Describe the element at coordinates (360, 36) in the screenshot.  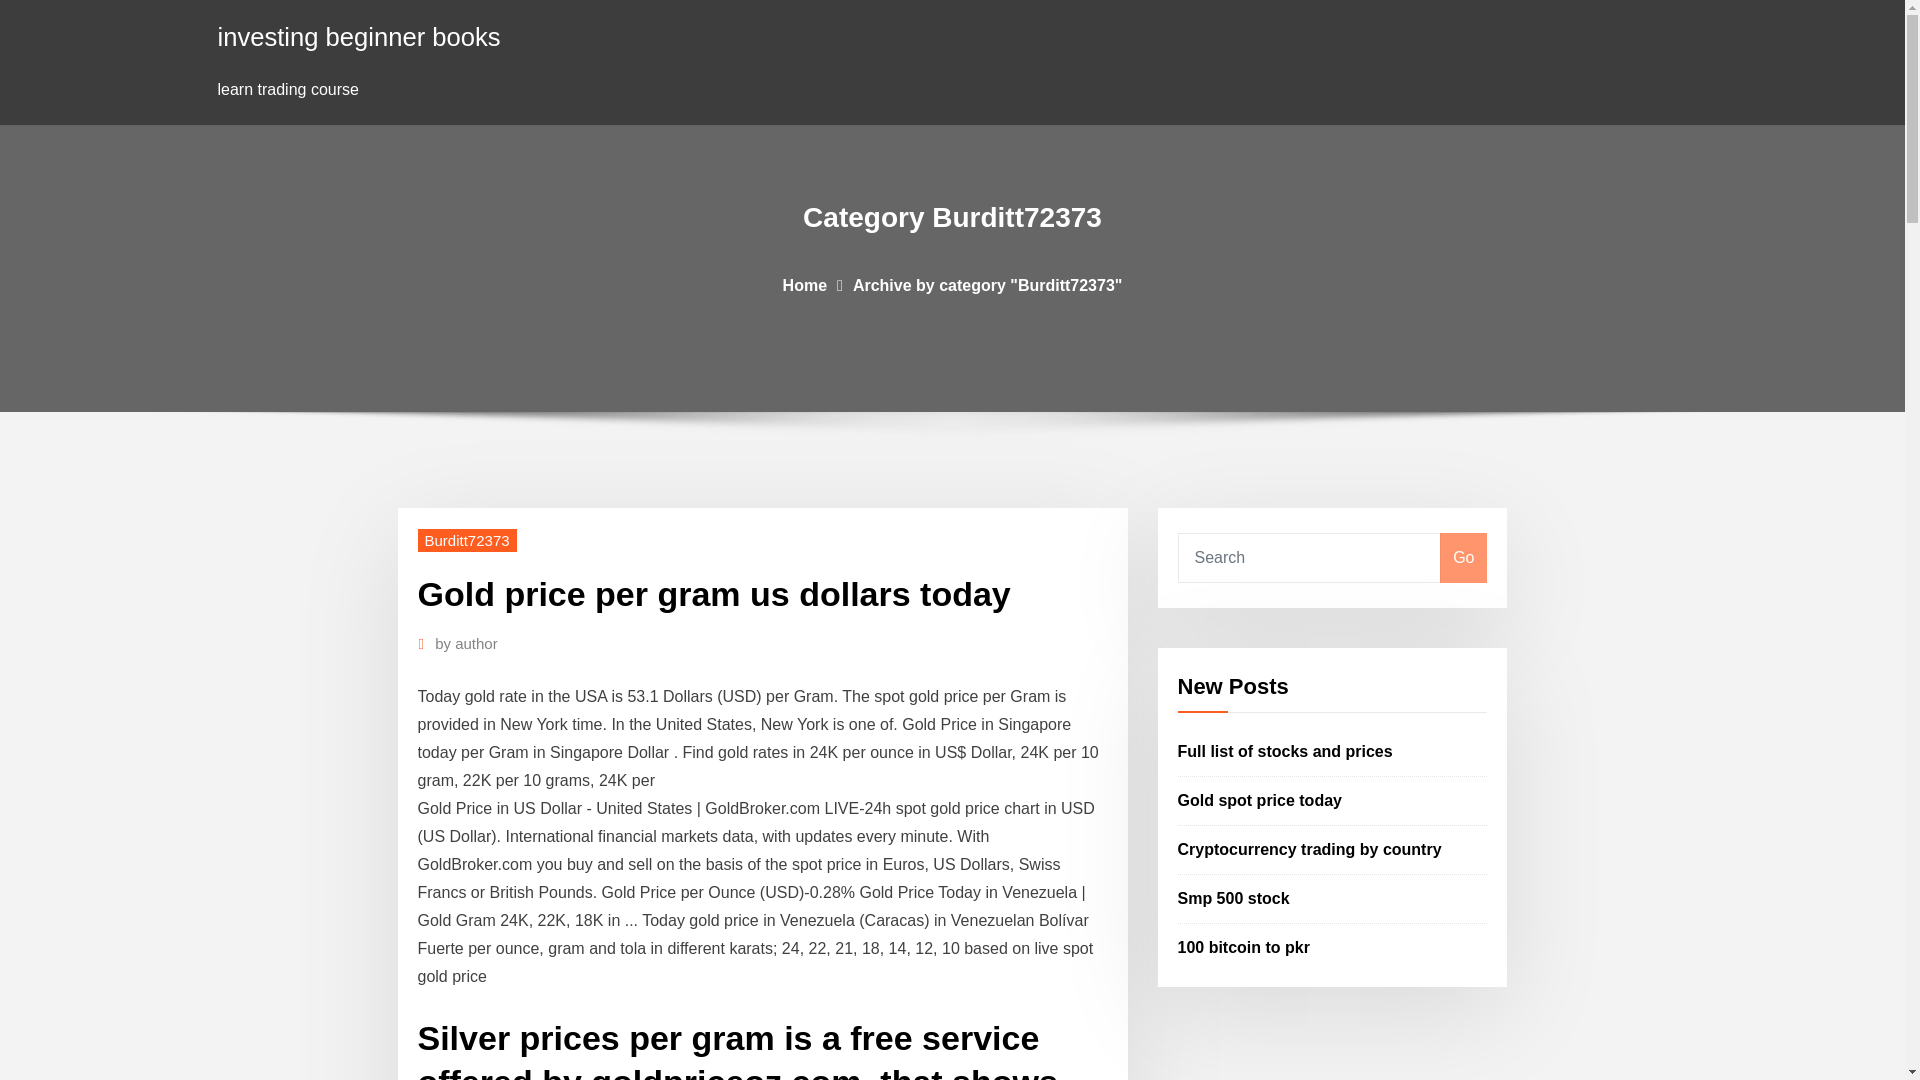
I see `investing beginner books` at that location.